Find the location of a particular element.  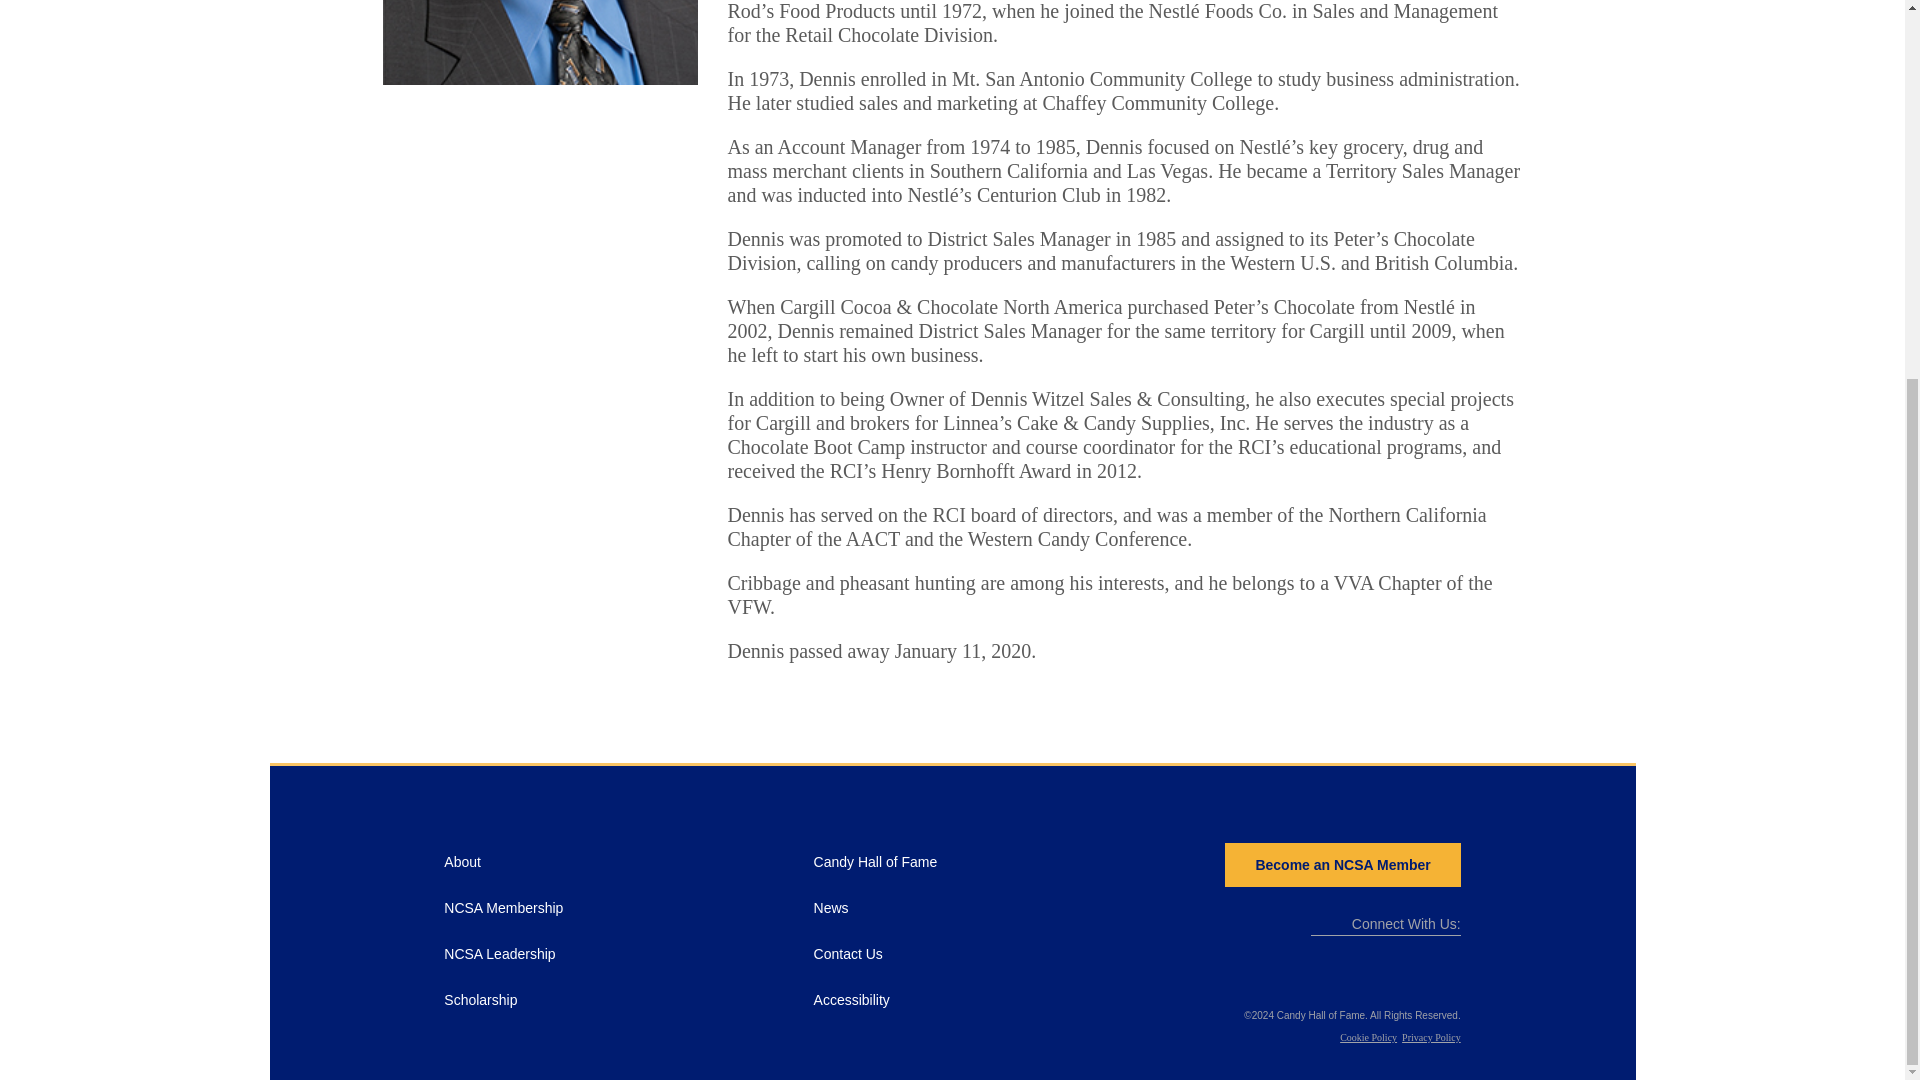

NCSA Leadership is located at coordinates (498, 954).